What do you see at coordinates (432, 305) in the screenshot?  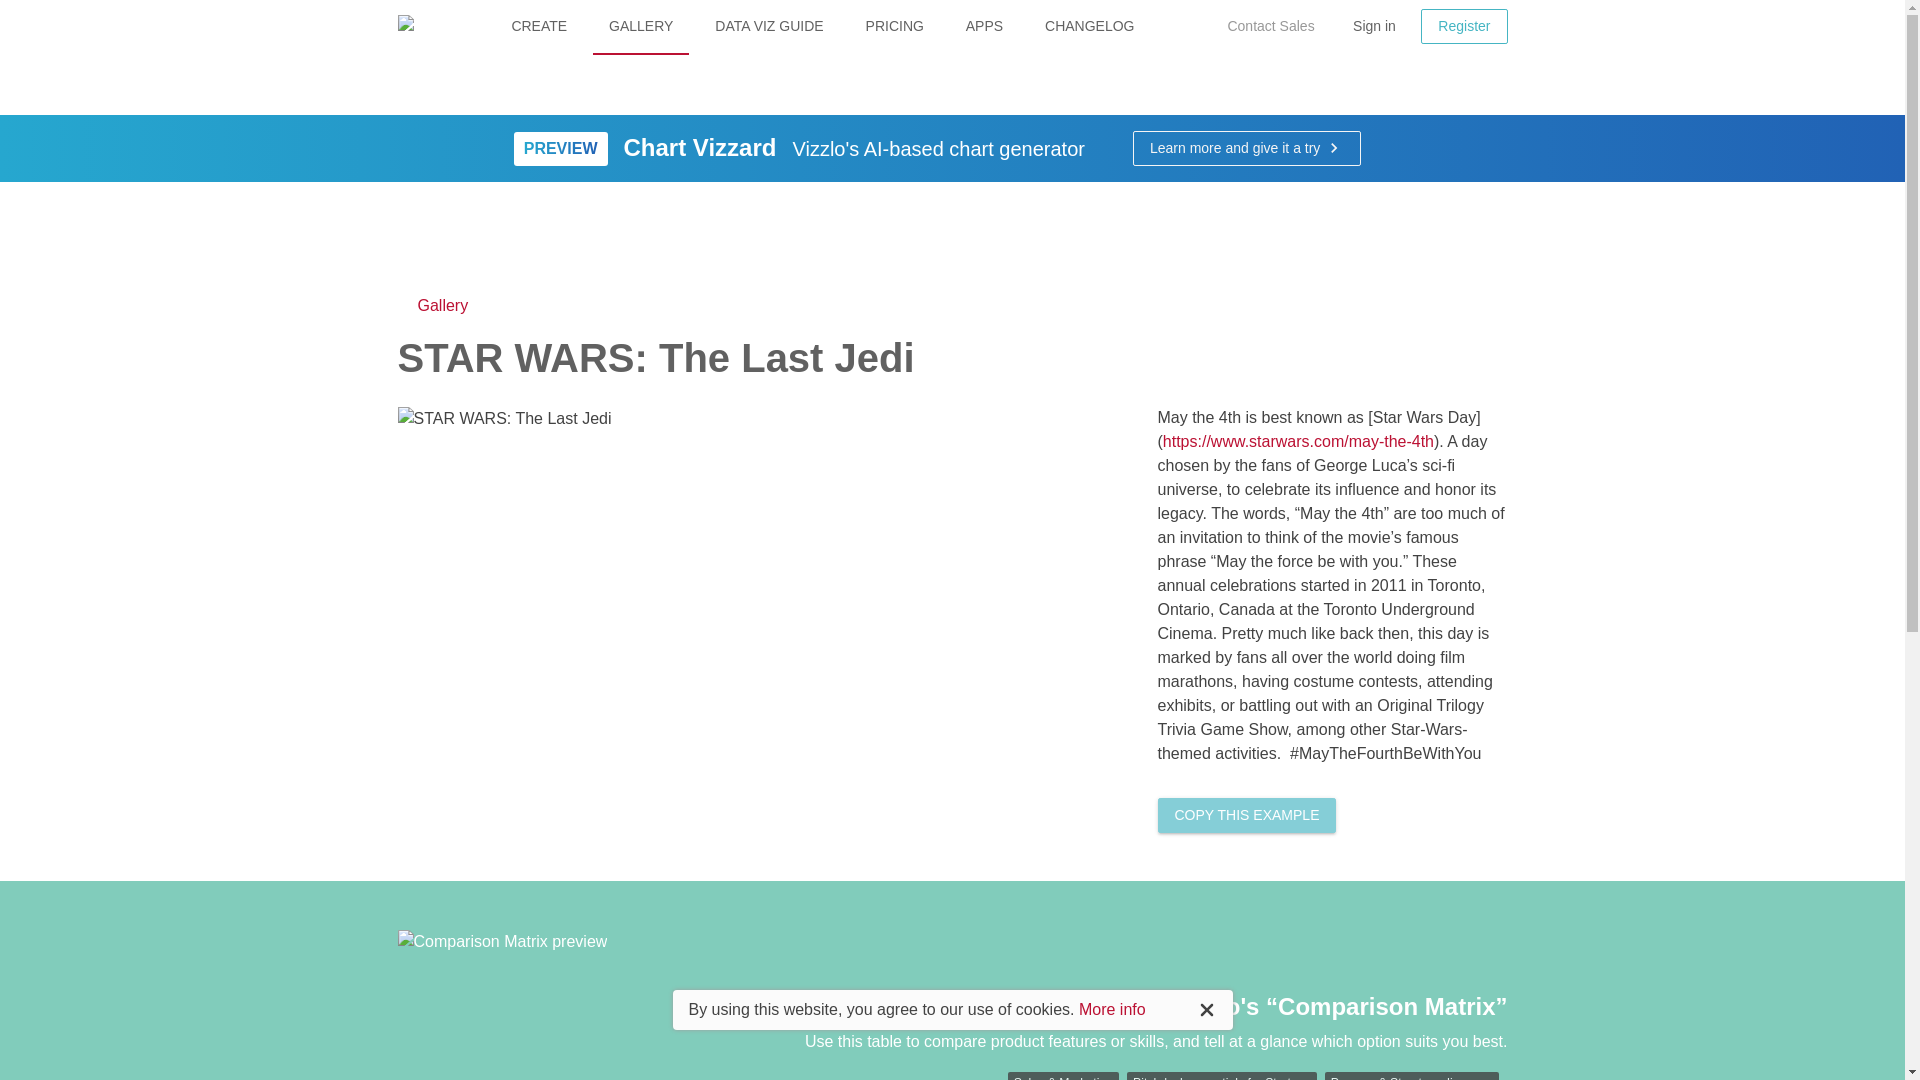 I see `Gallery` at bounding box center [432, 305].